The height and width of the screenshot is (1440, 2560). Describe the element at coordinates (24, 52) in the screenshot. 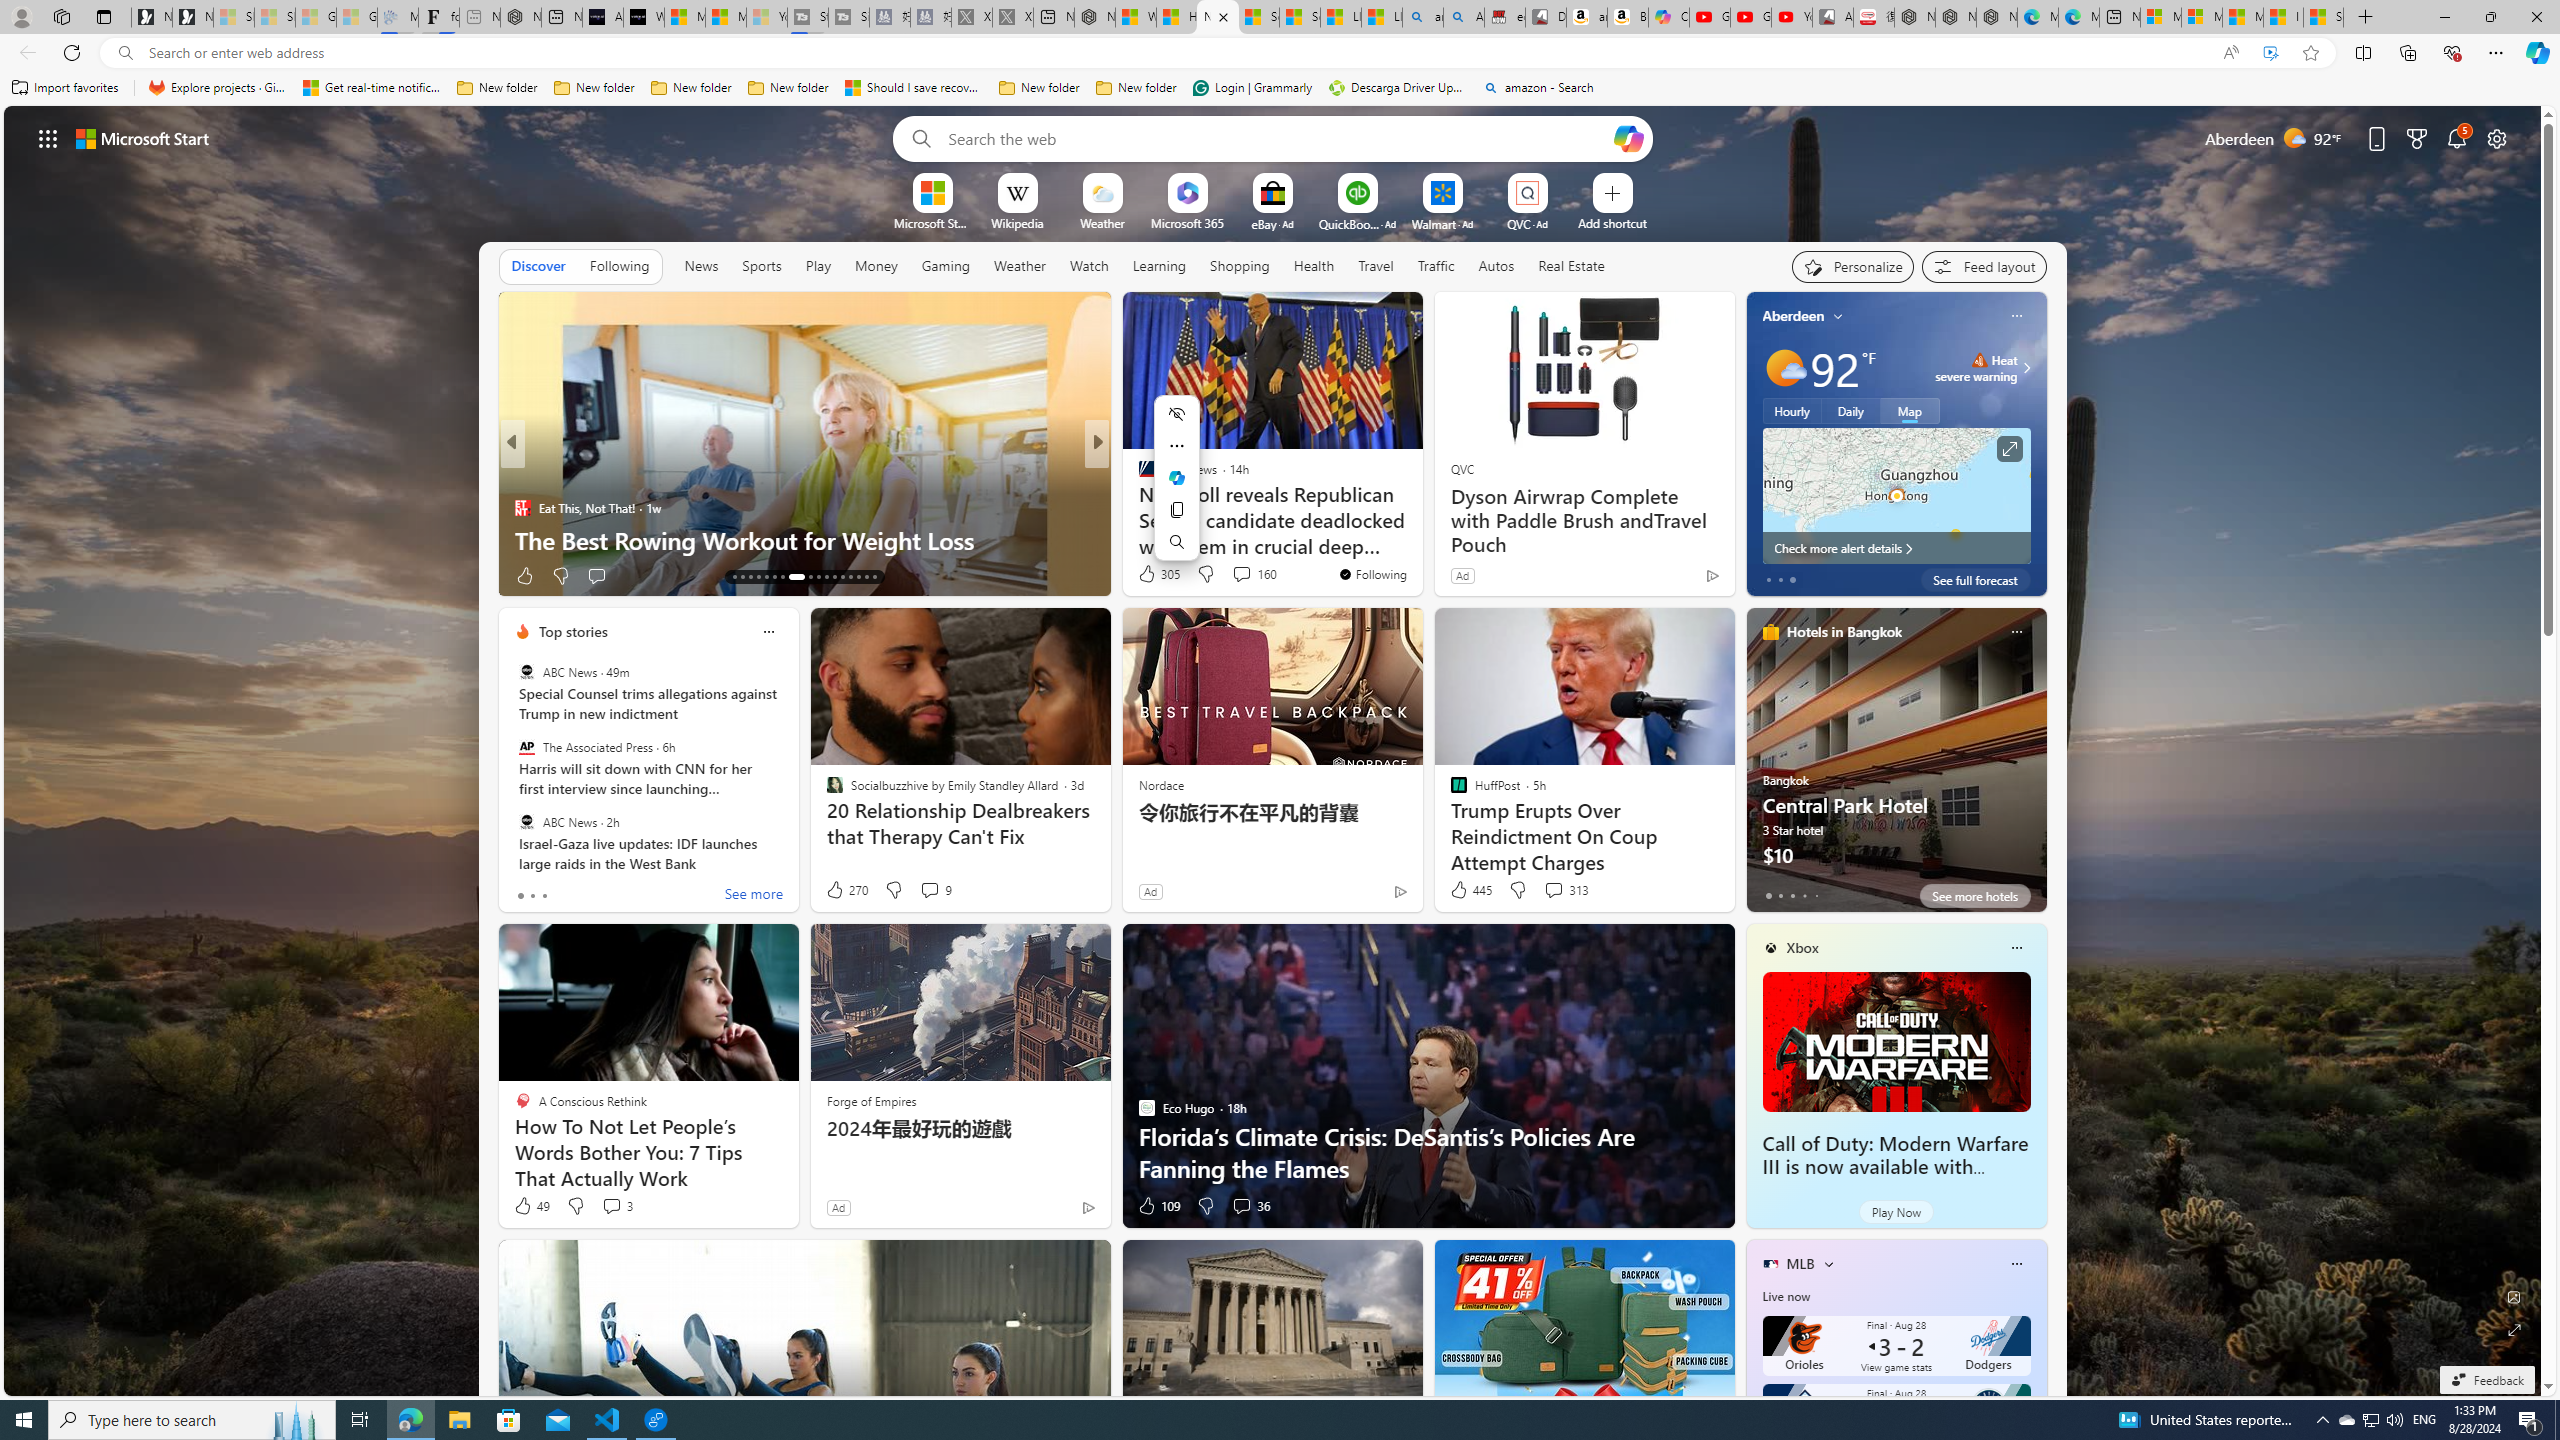

I see `Back` at that location.